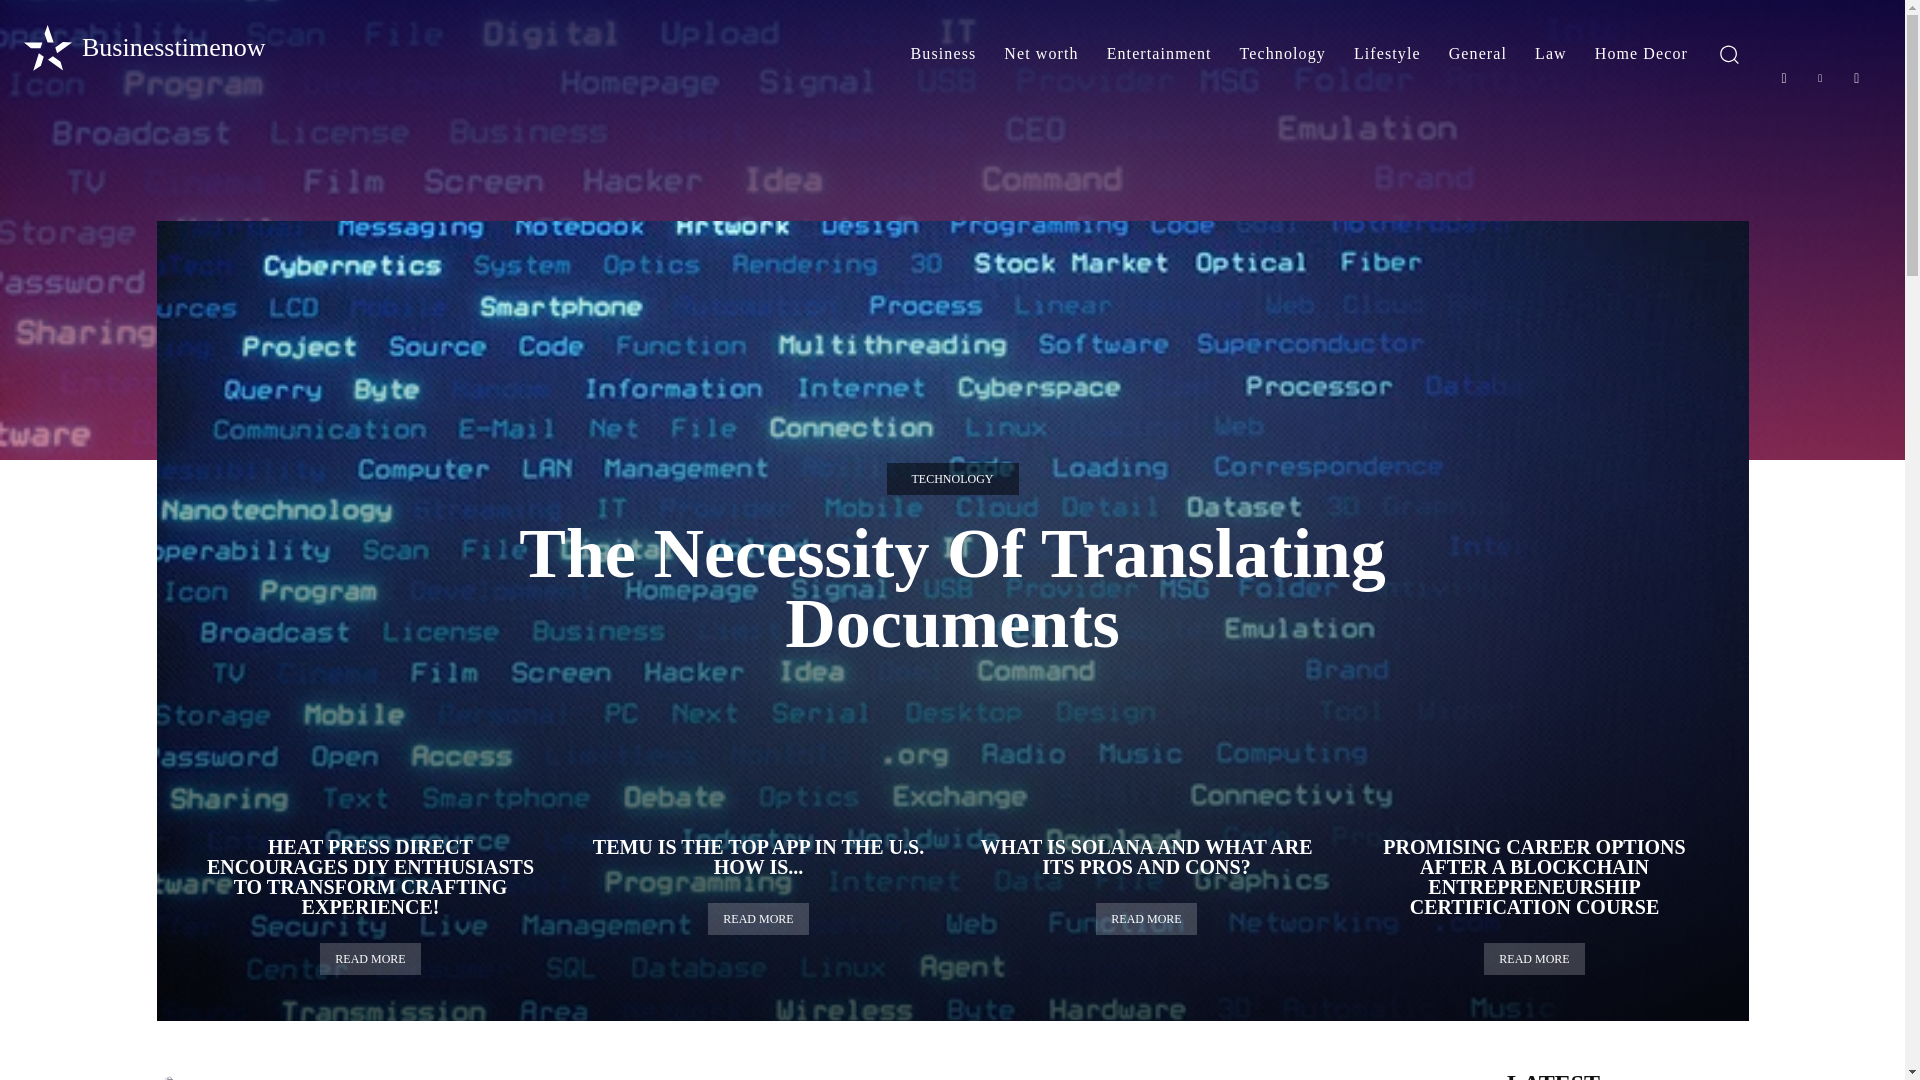 The height and width of the screenshot is (1080, 1920). Describe the element at coordinates (1784, 78) in the screenshot. I see `Facebook` at that location.